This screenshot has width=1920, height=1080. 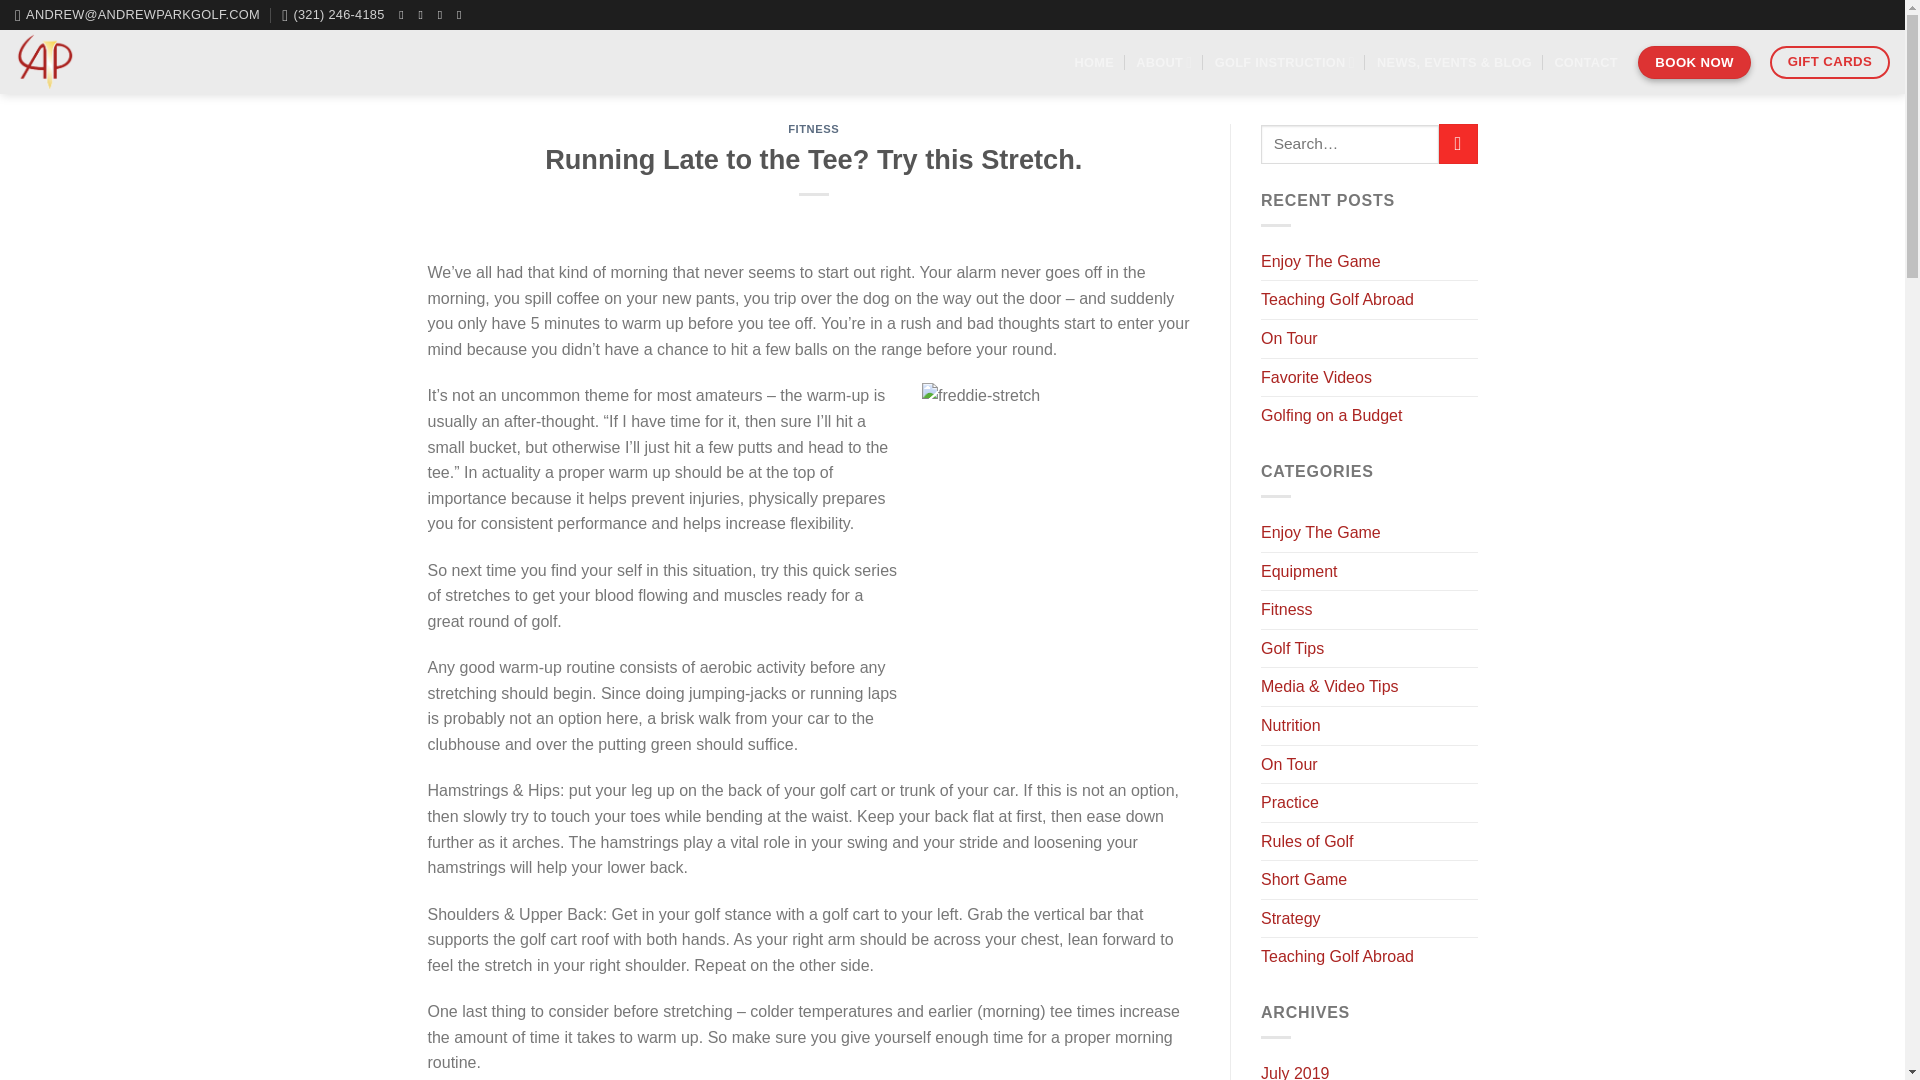 What do you see at coordinates (1693, 62) in the screenshot?
I see `BOOK NOW` at bounding box center [1693, 62].